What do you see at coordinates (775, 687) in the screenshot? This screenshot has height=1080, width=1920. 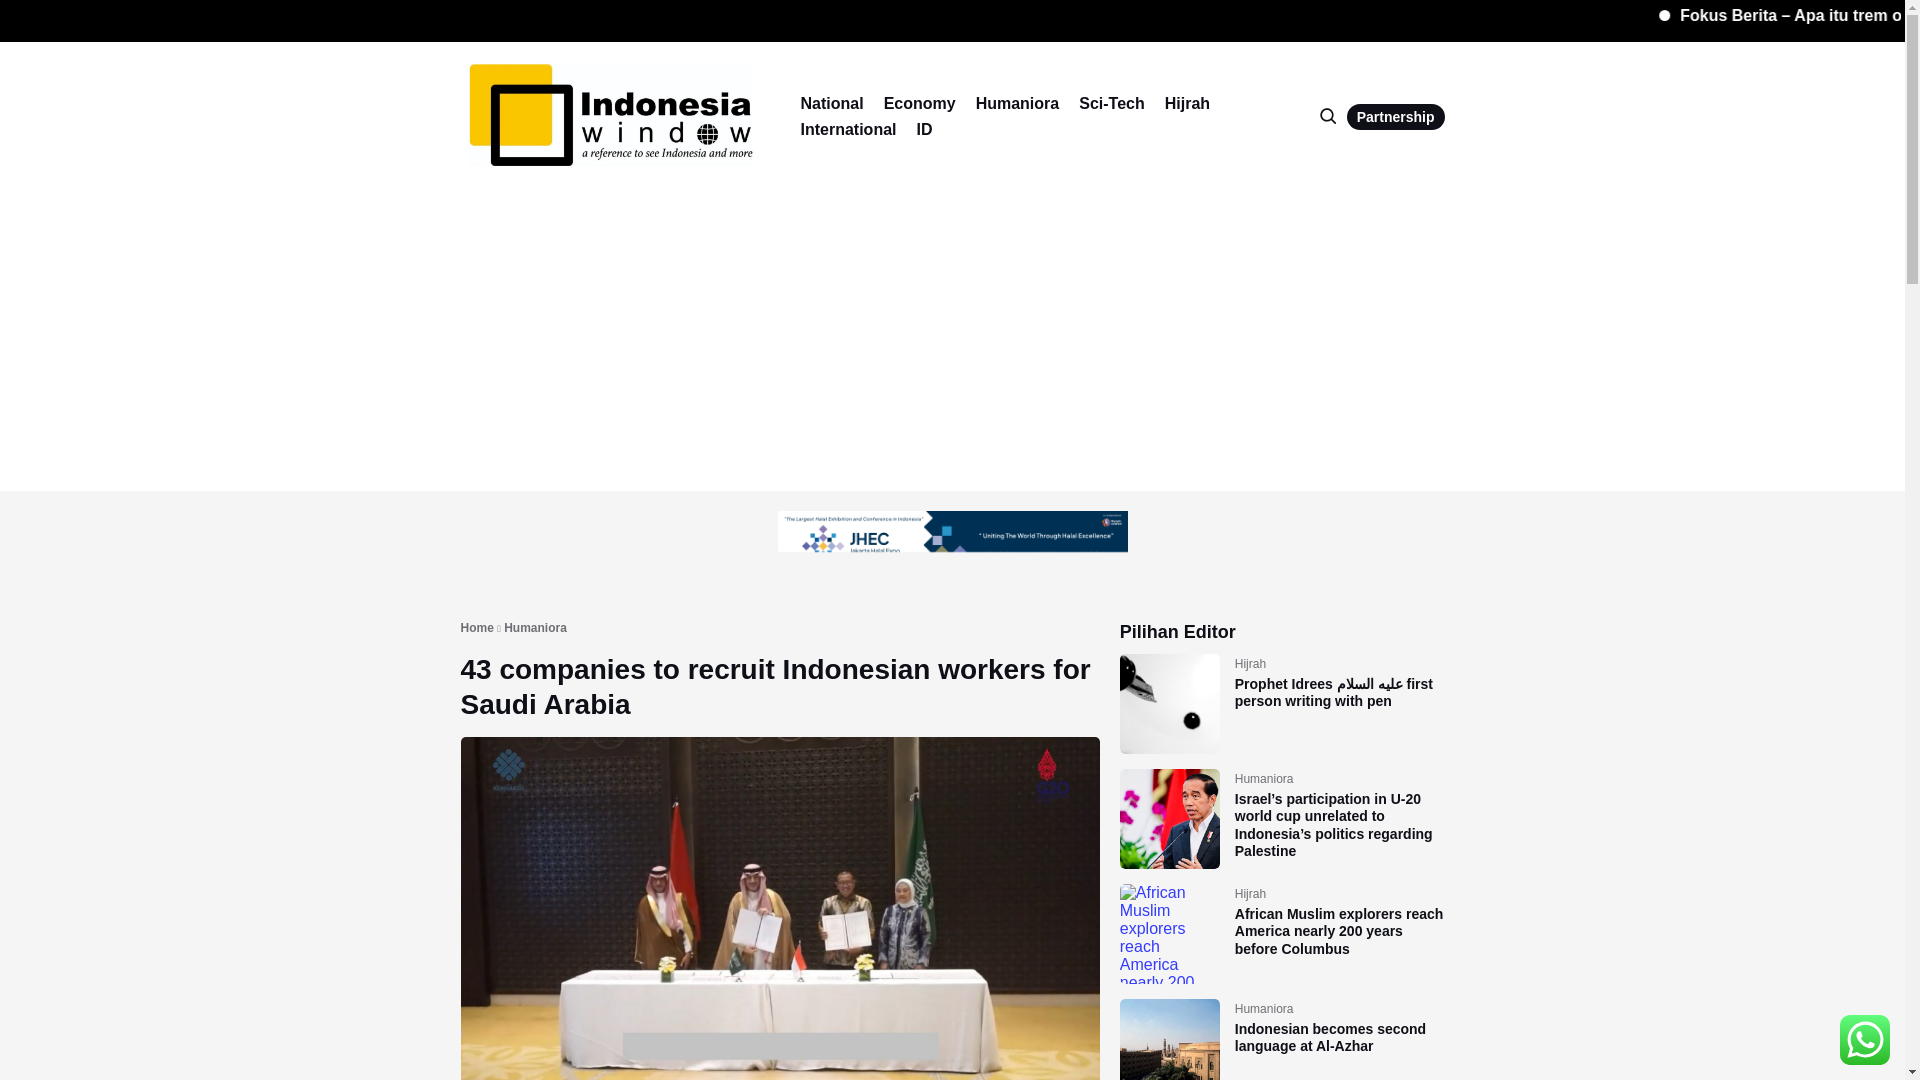 I see `43 companies to recruit Indonesian workers for Saudi Arabia` at bounding box center [775, 687].